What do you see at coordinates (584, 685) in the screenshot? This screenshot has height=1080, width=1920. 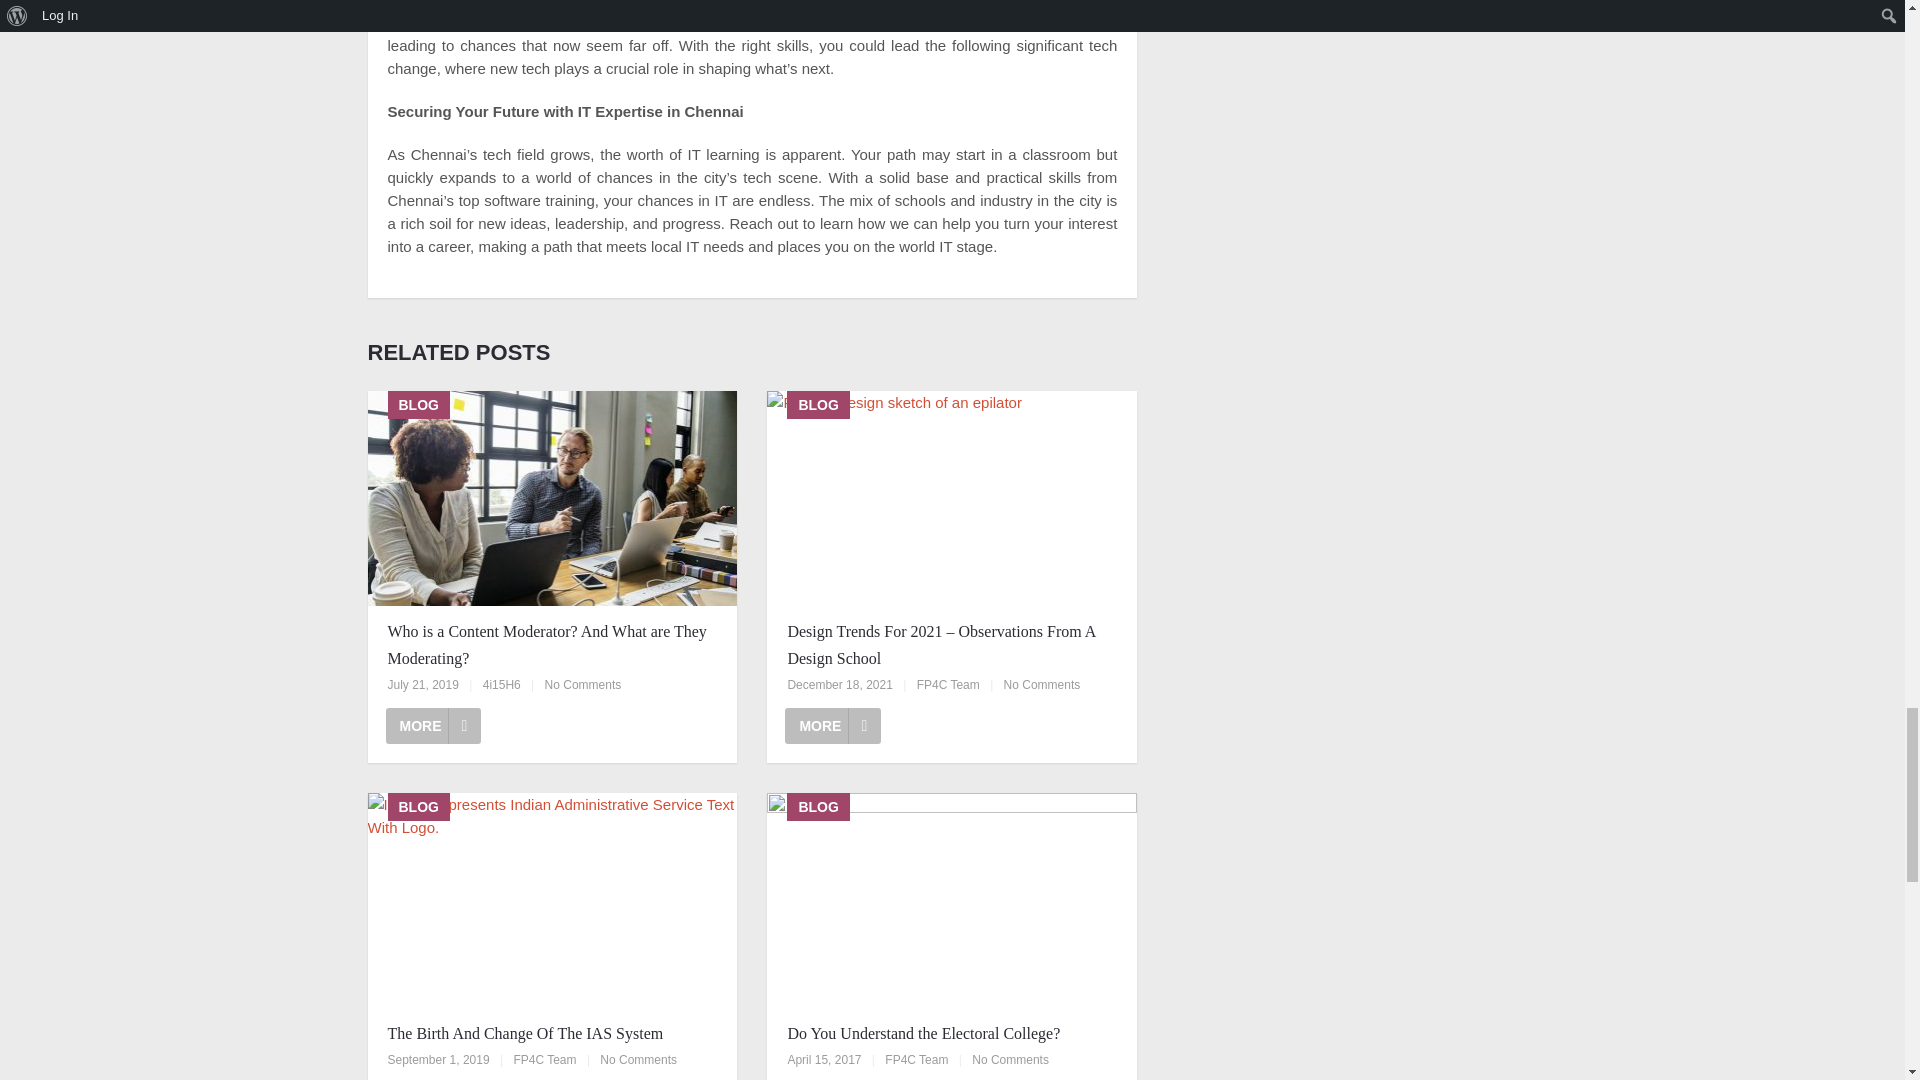 I see `No Comments` at bounding box center [584, 685].